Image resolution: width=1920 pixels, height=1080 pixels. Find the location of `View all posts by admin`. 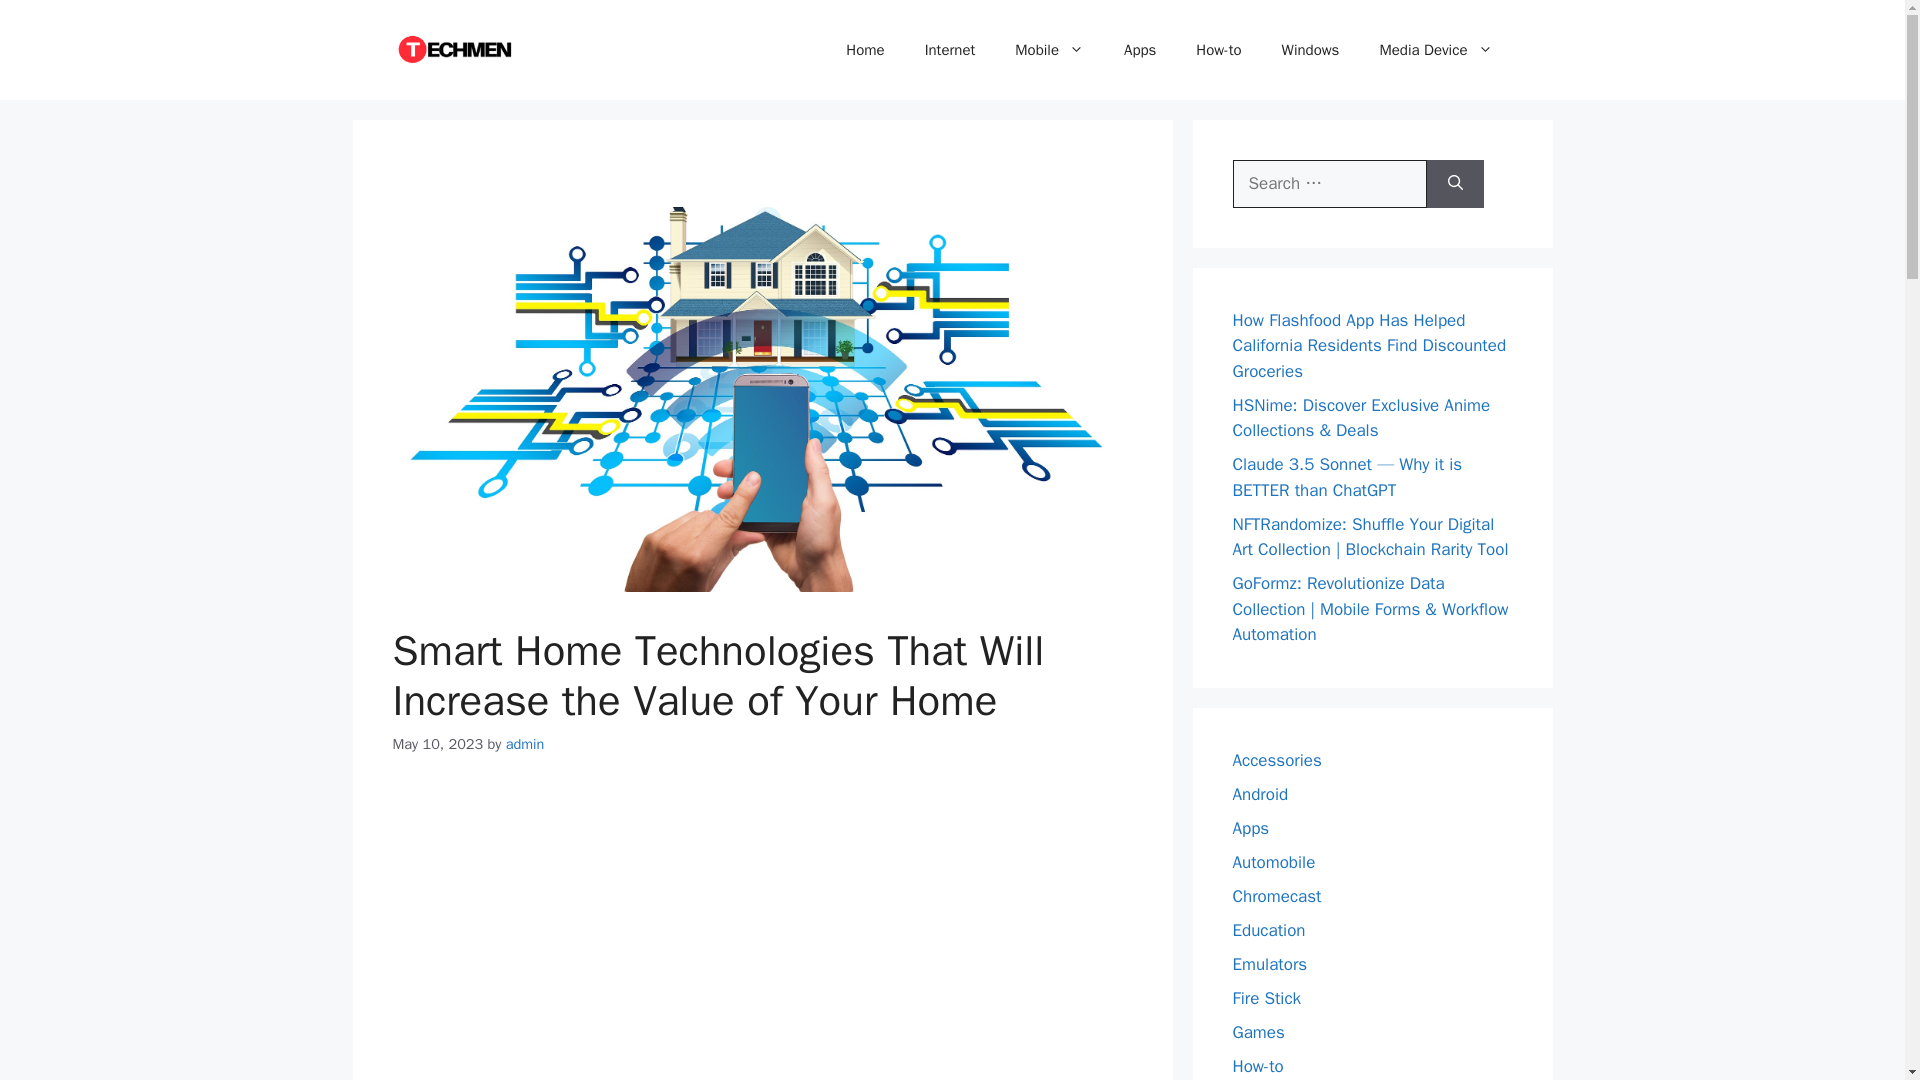

View all posts by admin is located at coordinates (526, 744).